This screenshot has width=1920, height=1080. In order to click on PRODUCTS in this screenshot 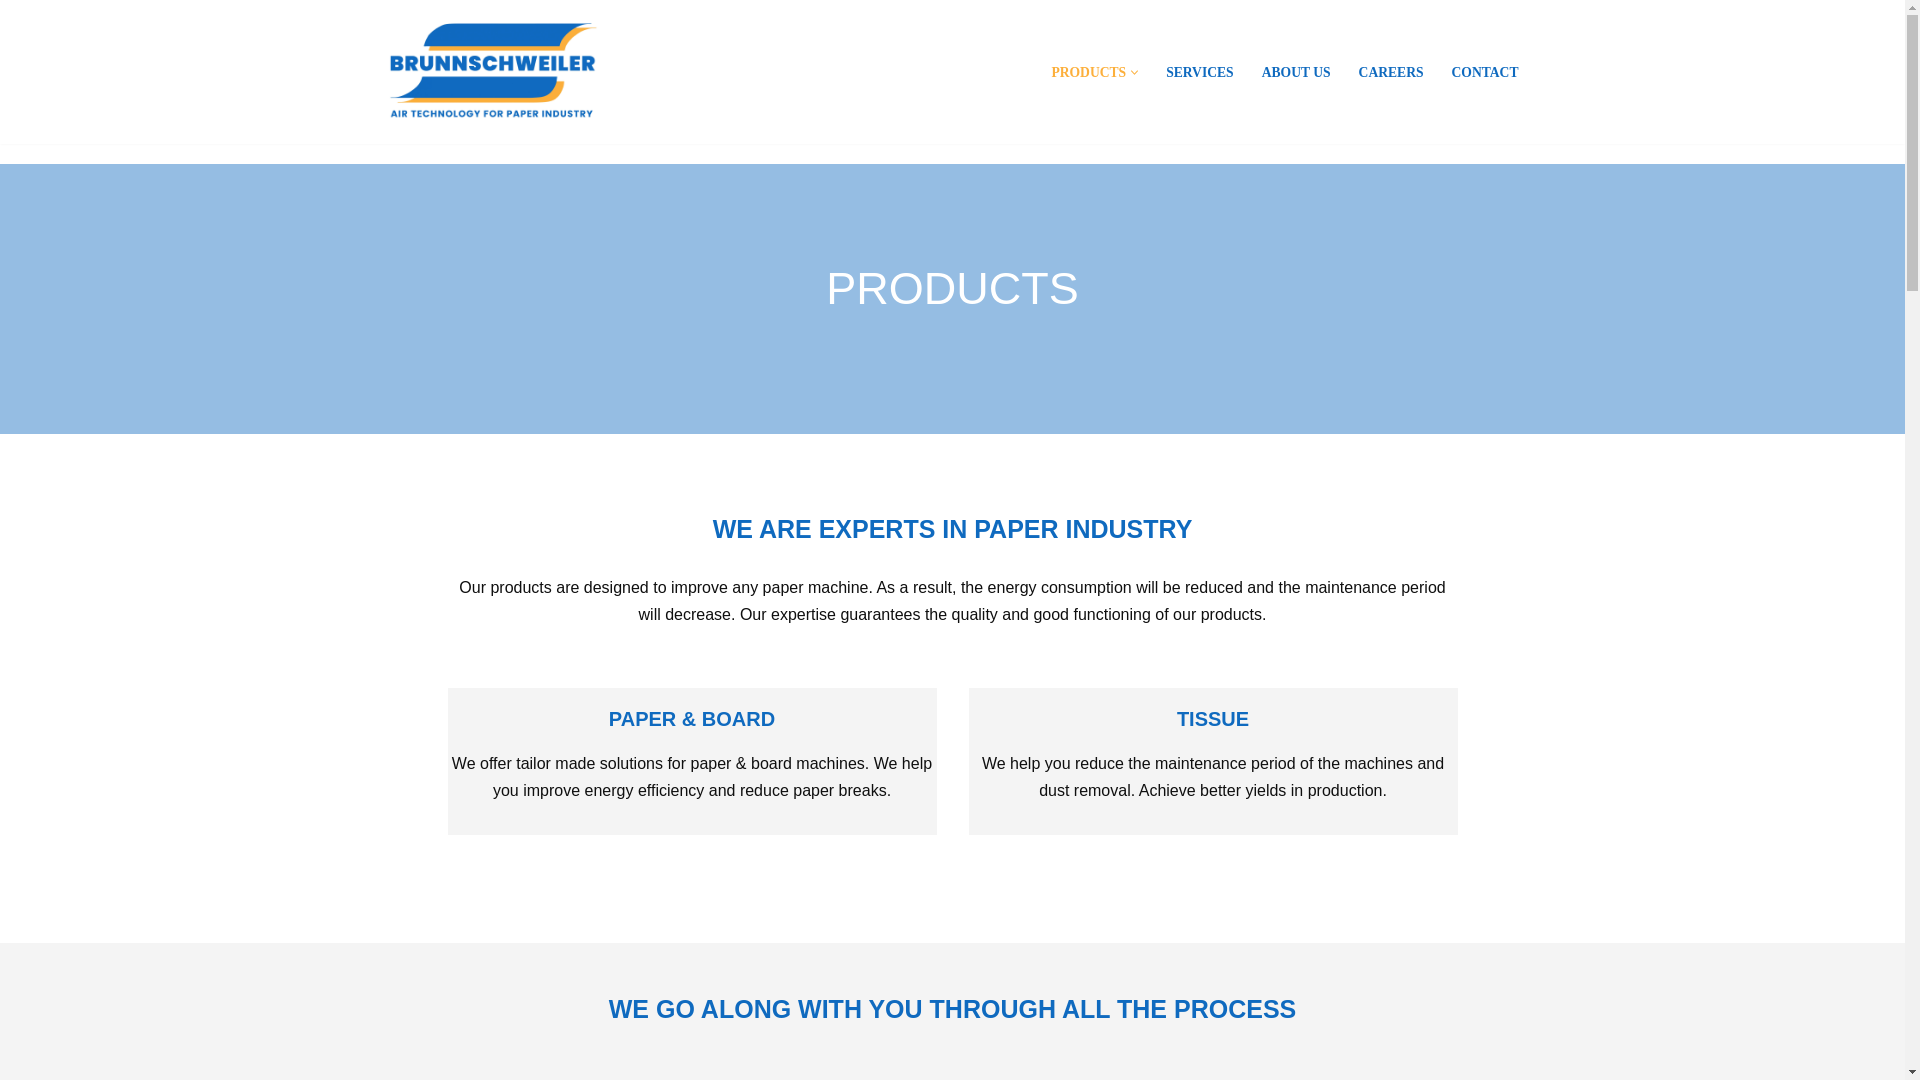, I will do `click(1088, 72)`.